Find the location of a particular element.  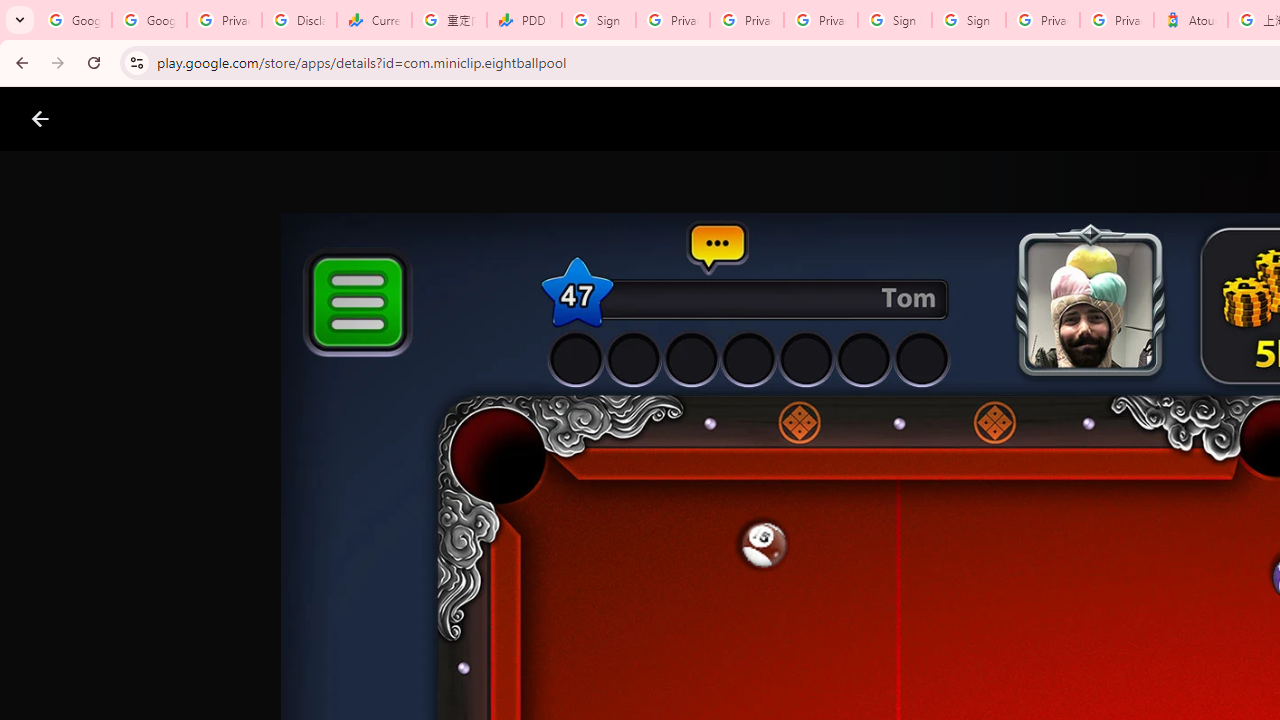

Google Play logo is located at coordinates (112, 119).